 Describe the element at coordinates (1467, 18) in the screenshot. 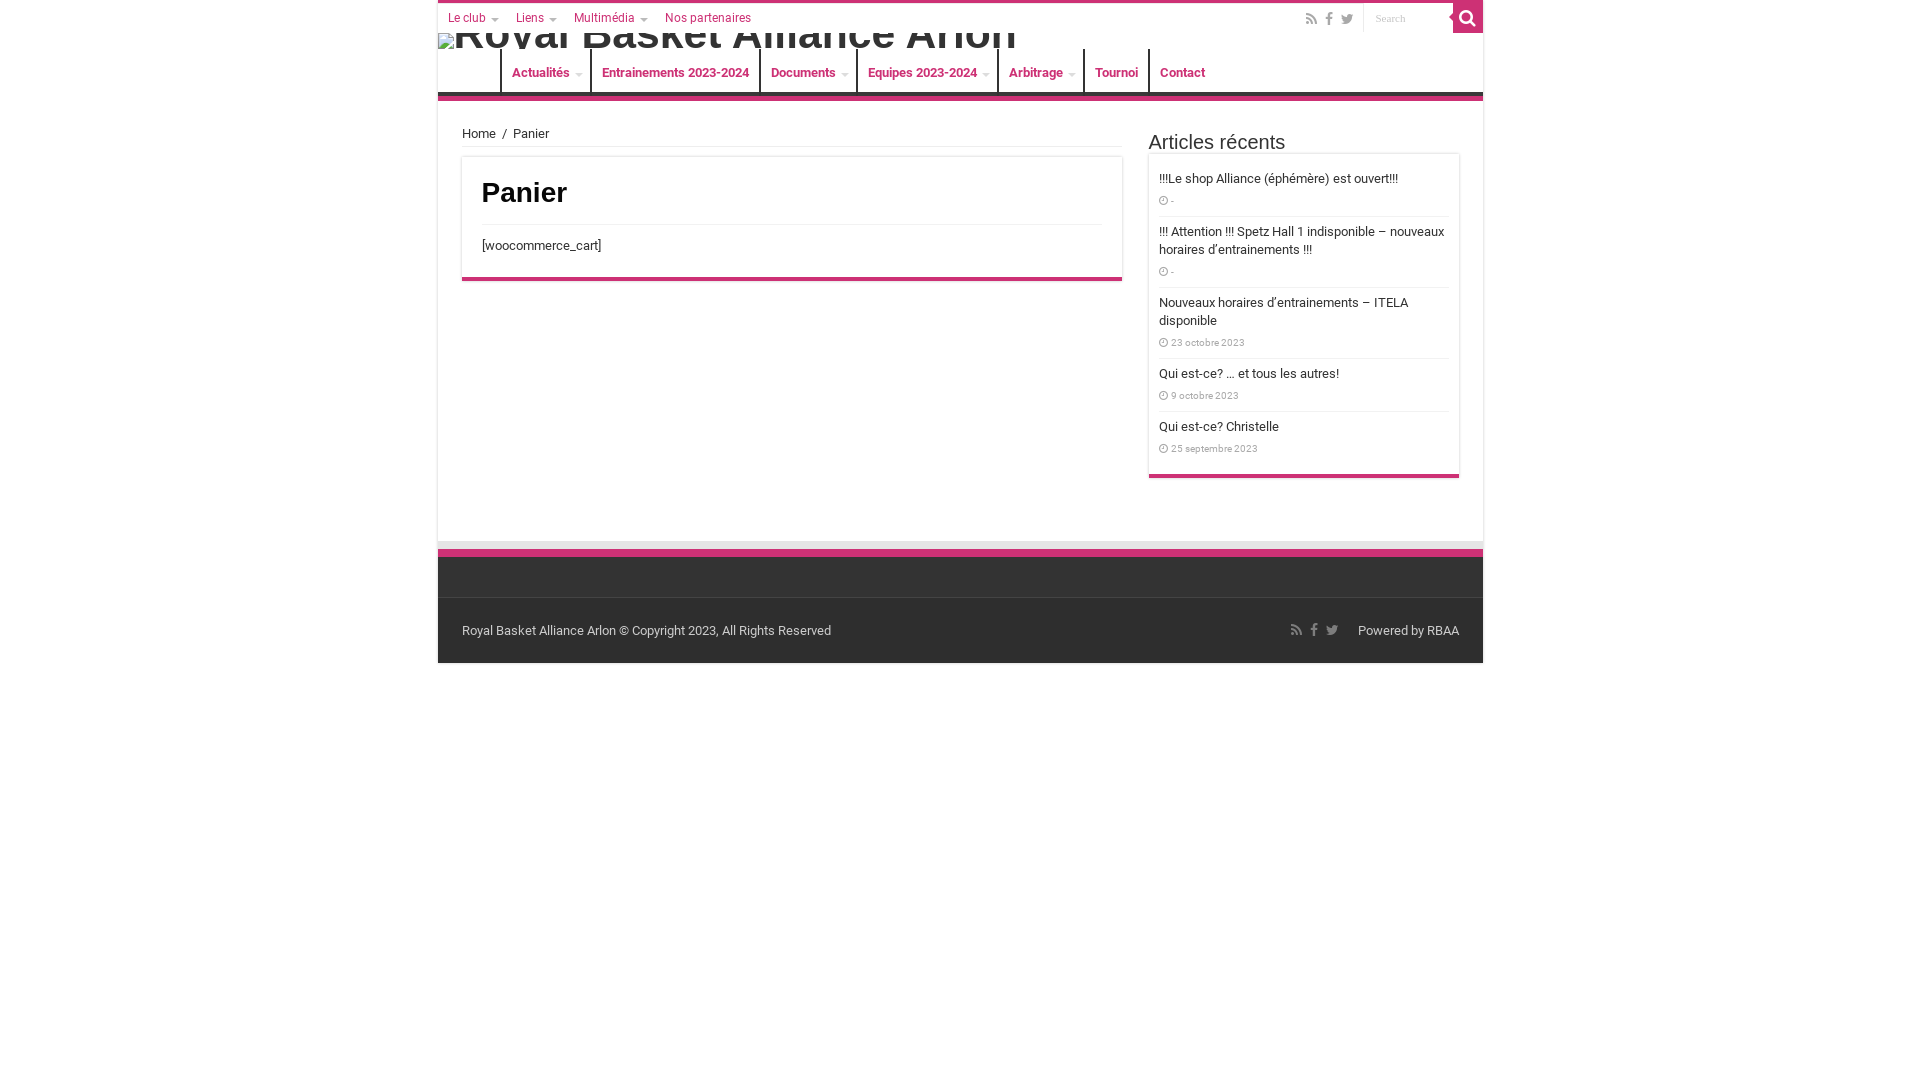

I see `Search` at that location.